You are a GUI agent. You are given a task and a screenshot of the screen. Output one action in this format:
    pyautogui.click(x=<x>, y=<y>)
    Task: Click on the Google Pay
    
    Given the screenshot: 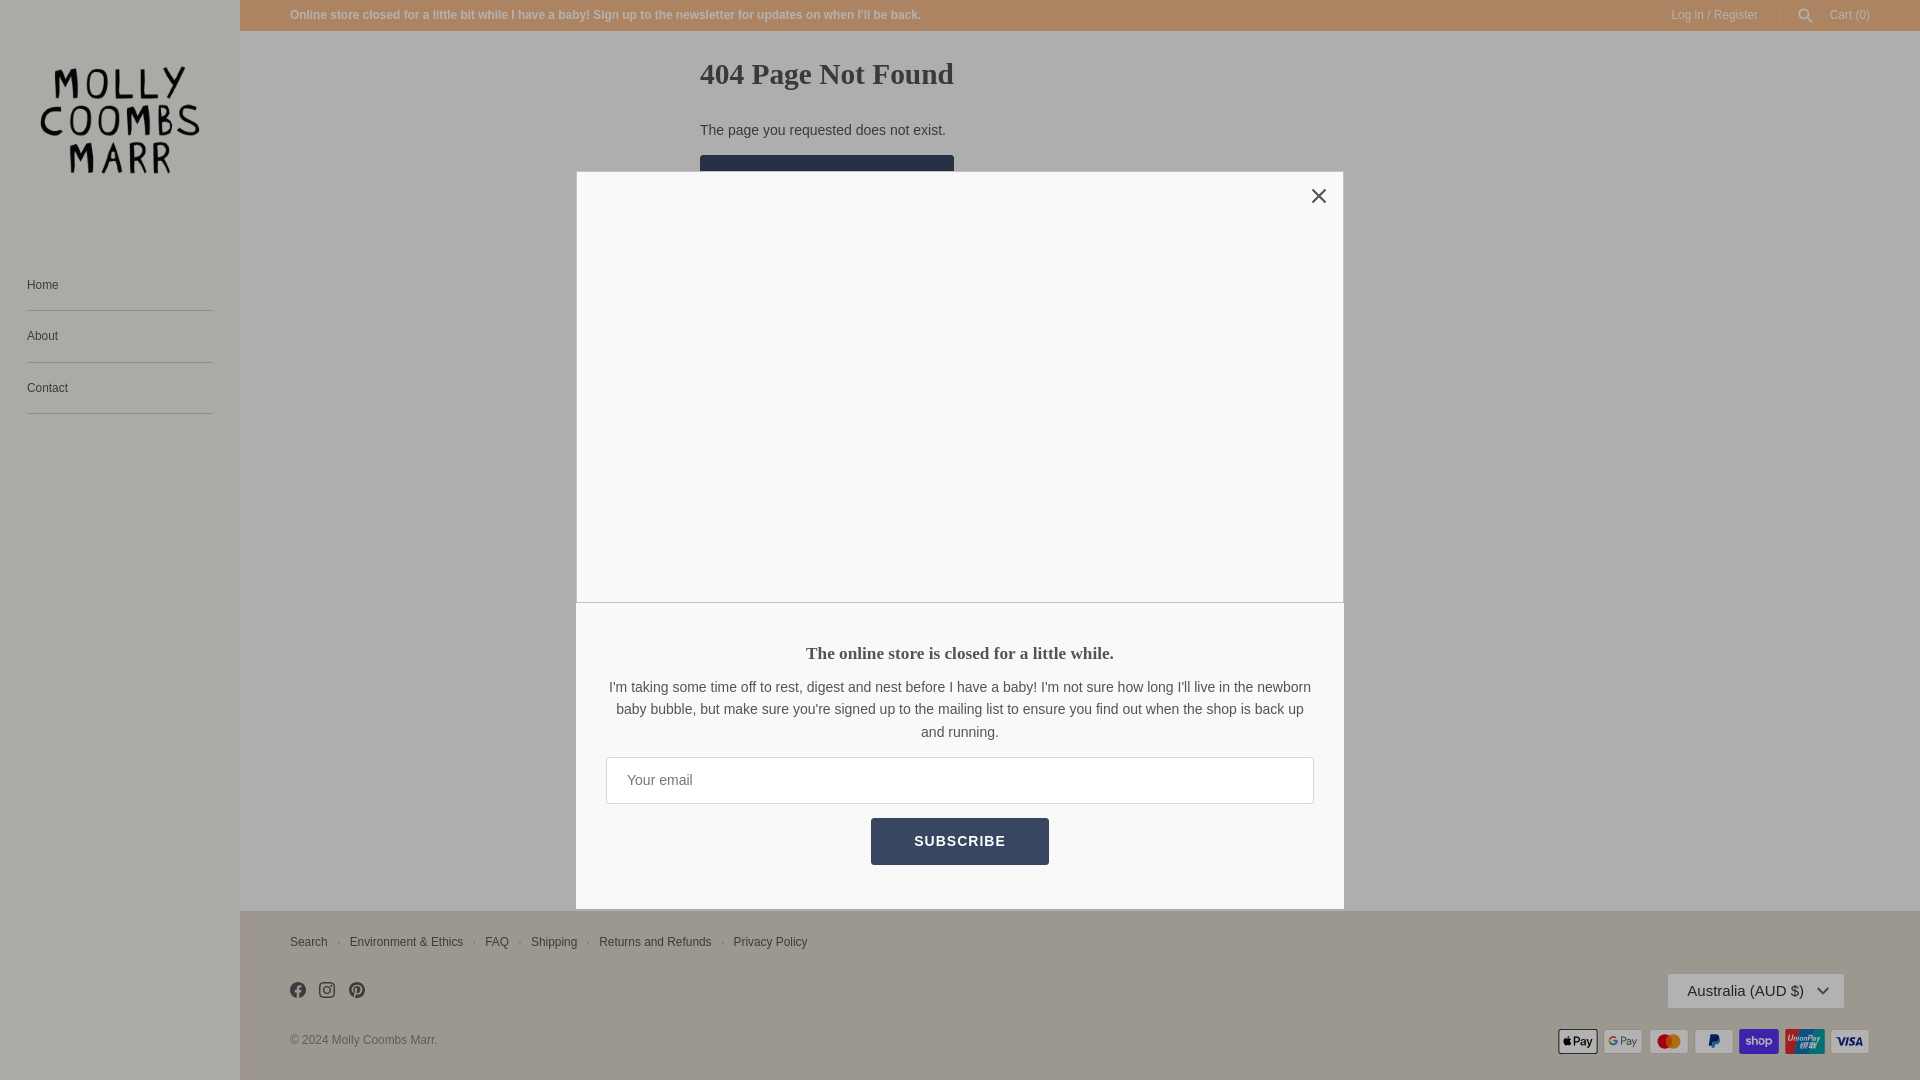 What is the action you would take?
    pyautogui.click(x=1623, y=1042)
    